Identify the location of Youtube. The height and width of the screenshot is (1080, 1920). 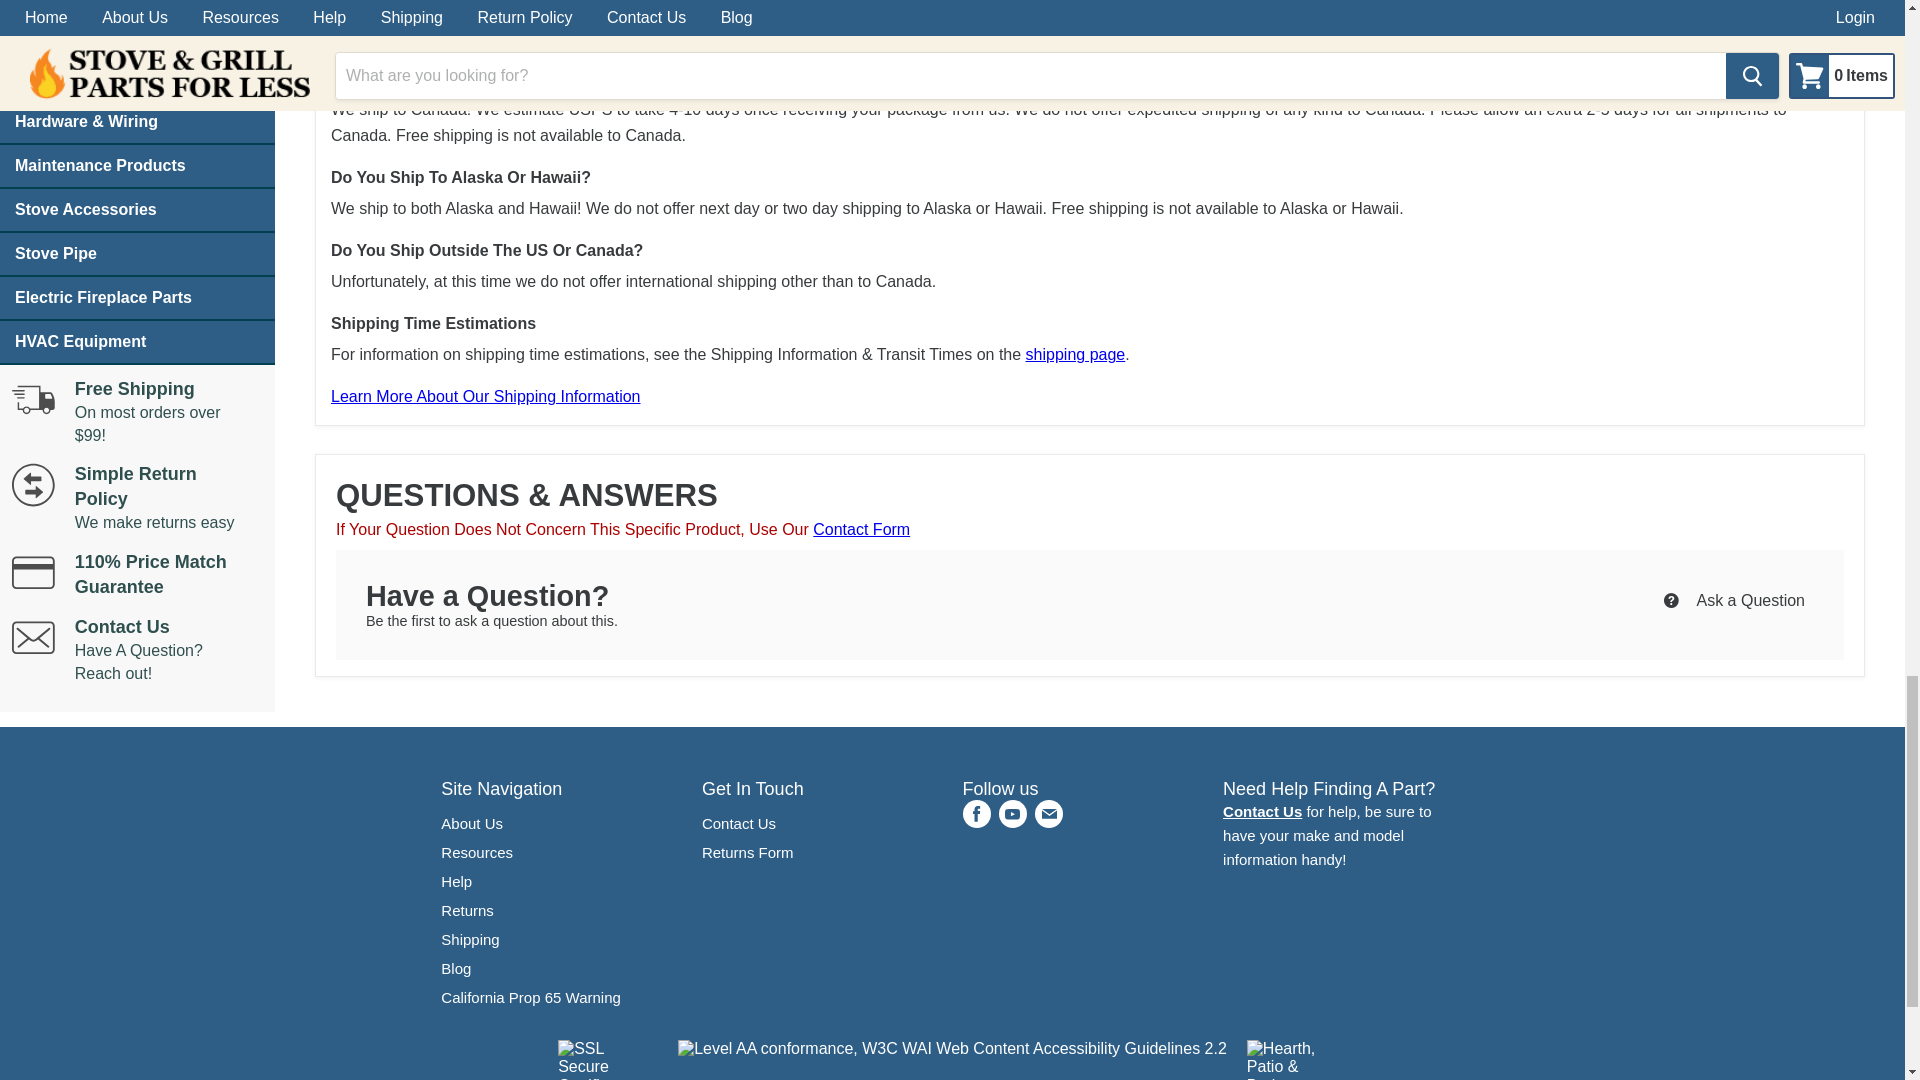
(1012, 813).